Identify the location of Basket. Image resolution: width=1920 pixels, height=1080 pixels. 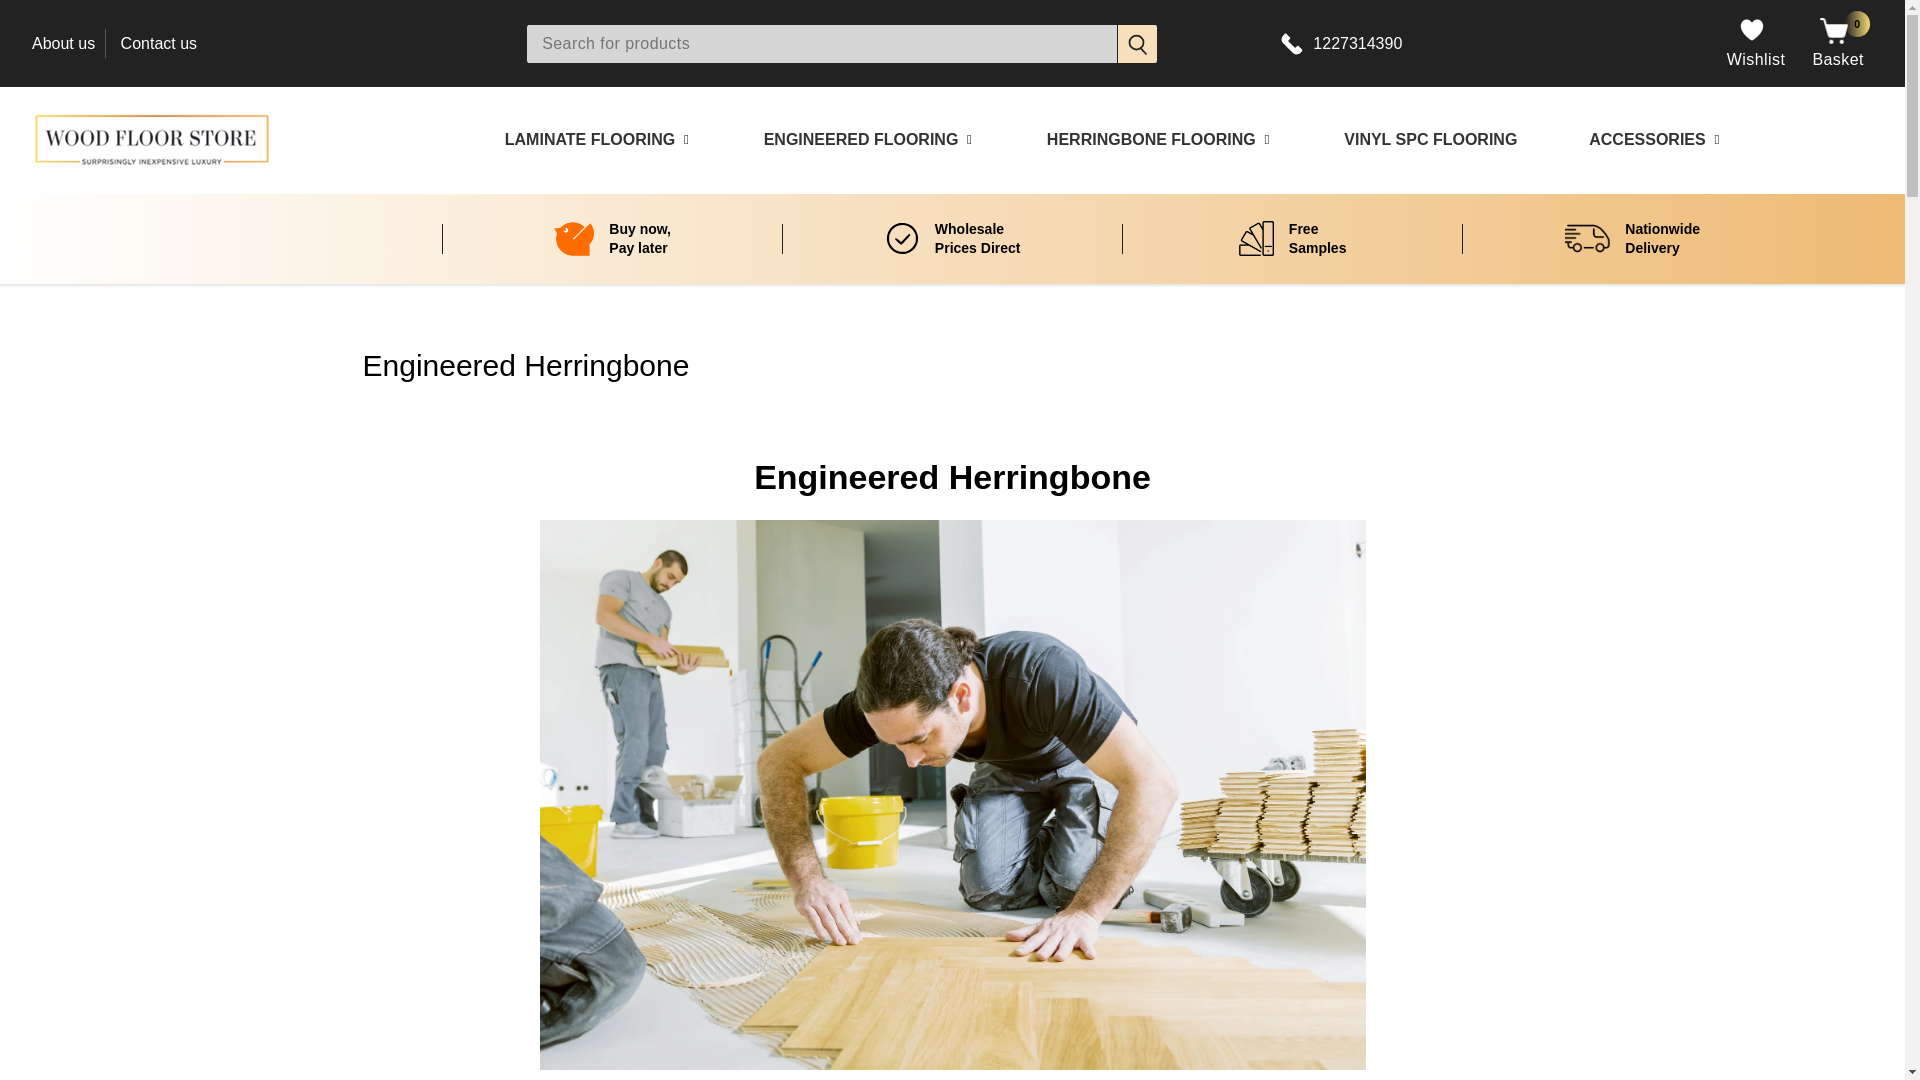
(1838, 60).